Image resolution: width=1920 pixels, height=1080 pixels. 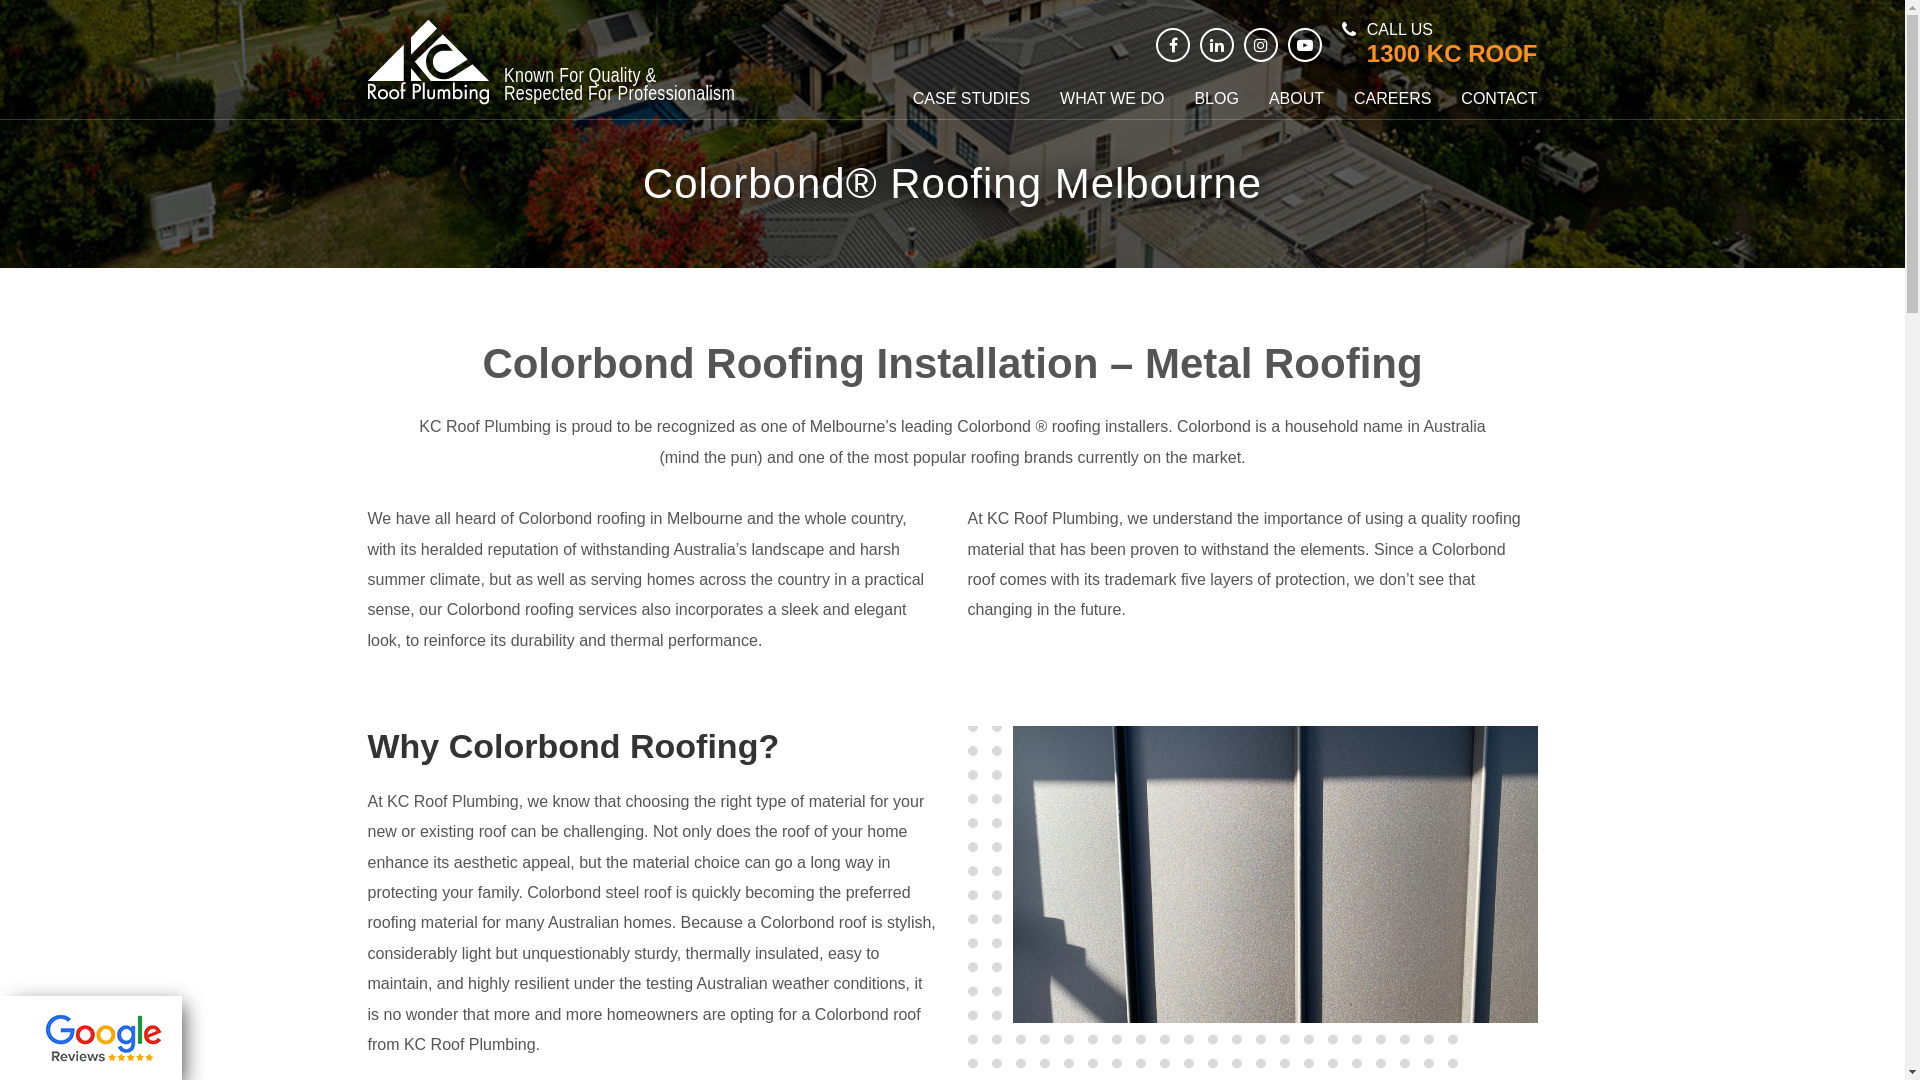 I want to click on LinkedIn, so click(x=1217, y=45).